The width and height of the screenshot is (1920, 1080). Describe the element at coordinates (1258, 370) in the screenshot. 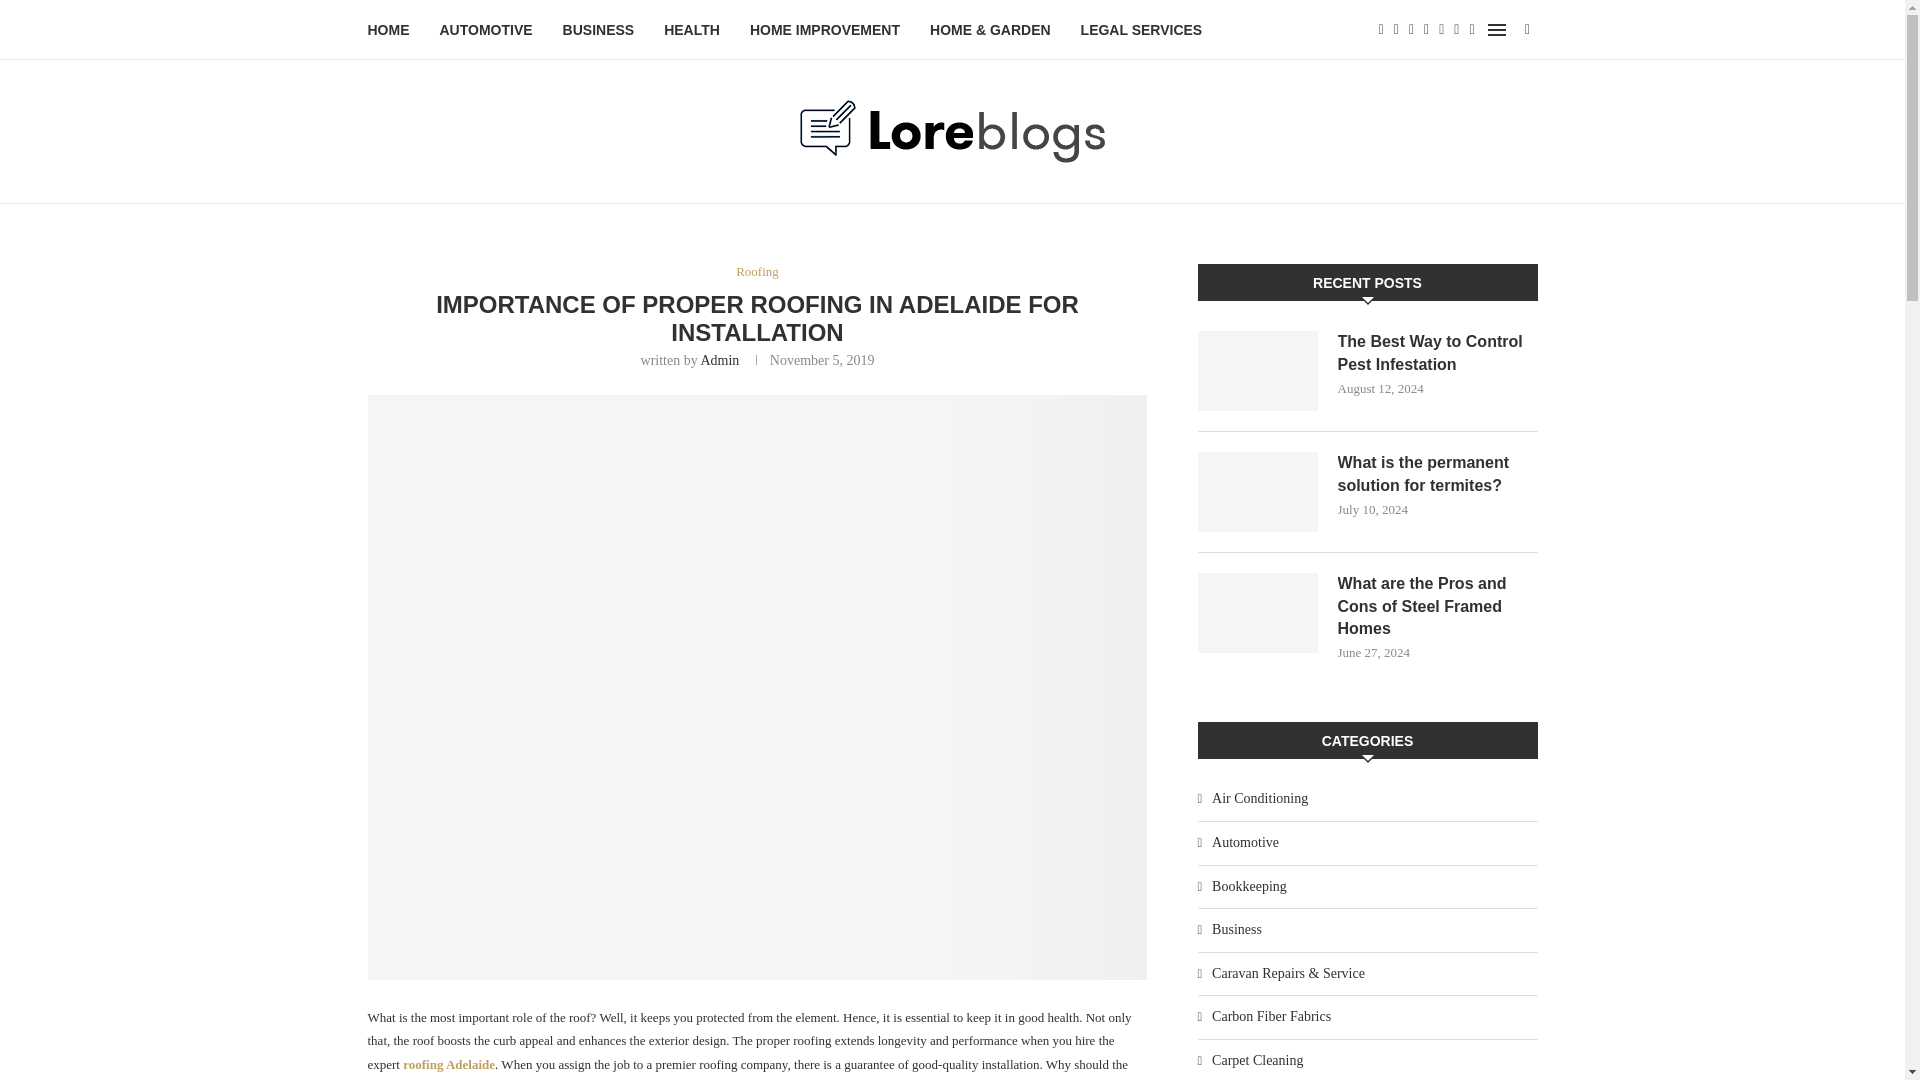

I see `The Best Way to Control Pest Infestation` at that location.